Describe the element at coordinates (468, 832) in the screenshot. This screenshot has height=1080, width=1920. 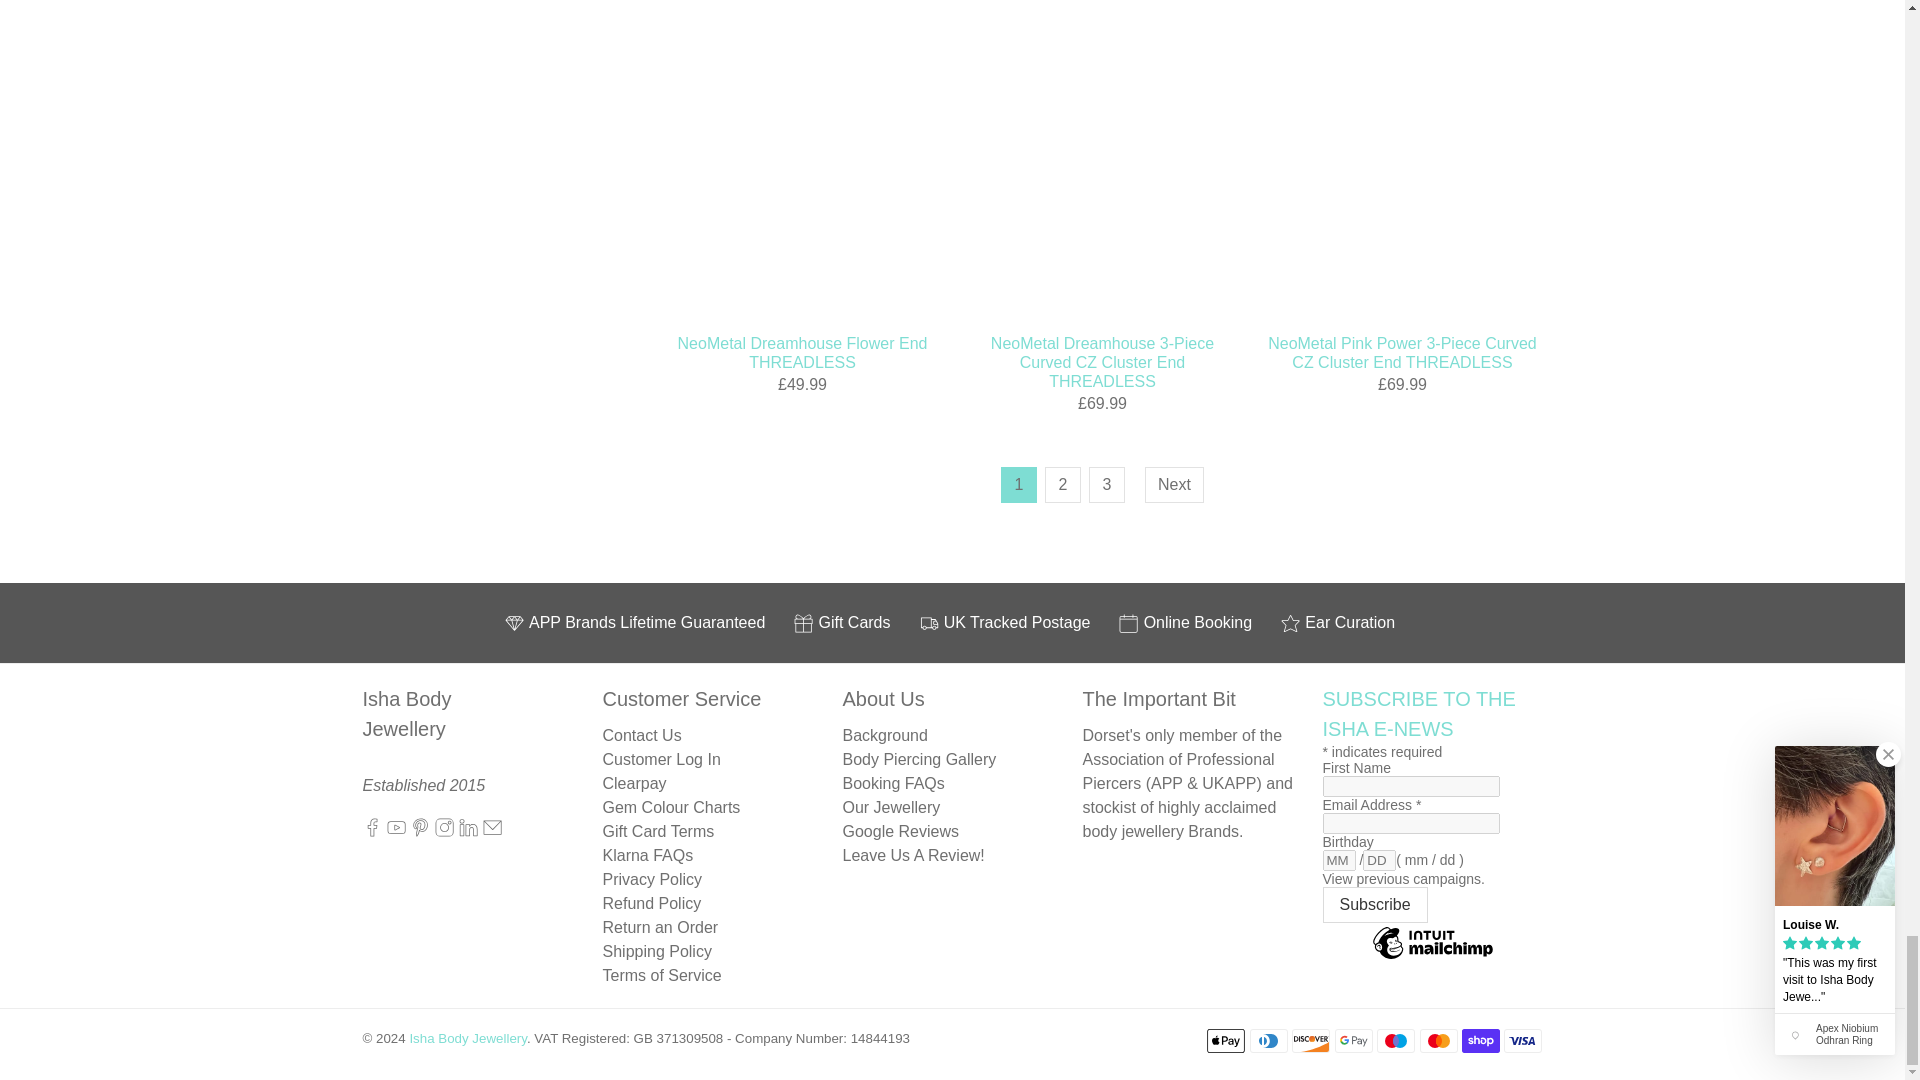
I see `Isha Body Jewellery on LinkedIn` at that location.